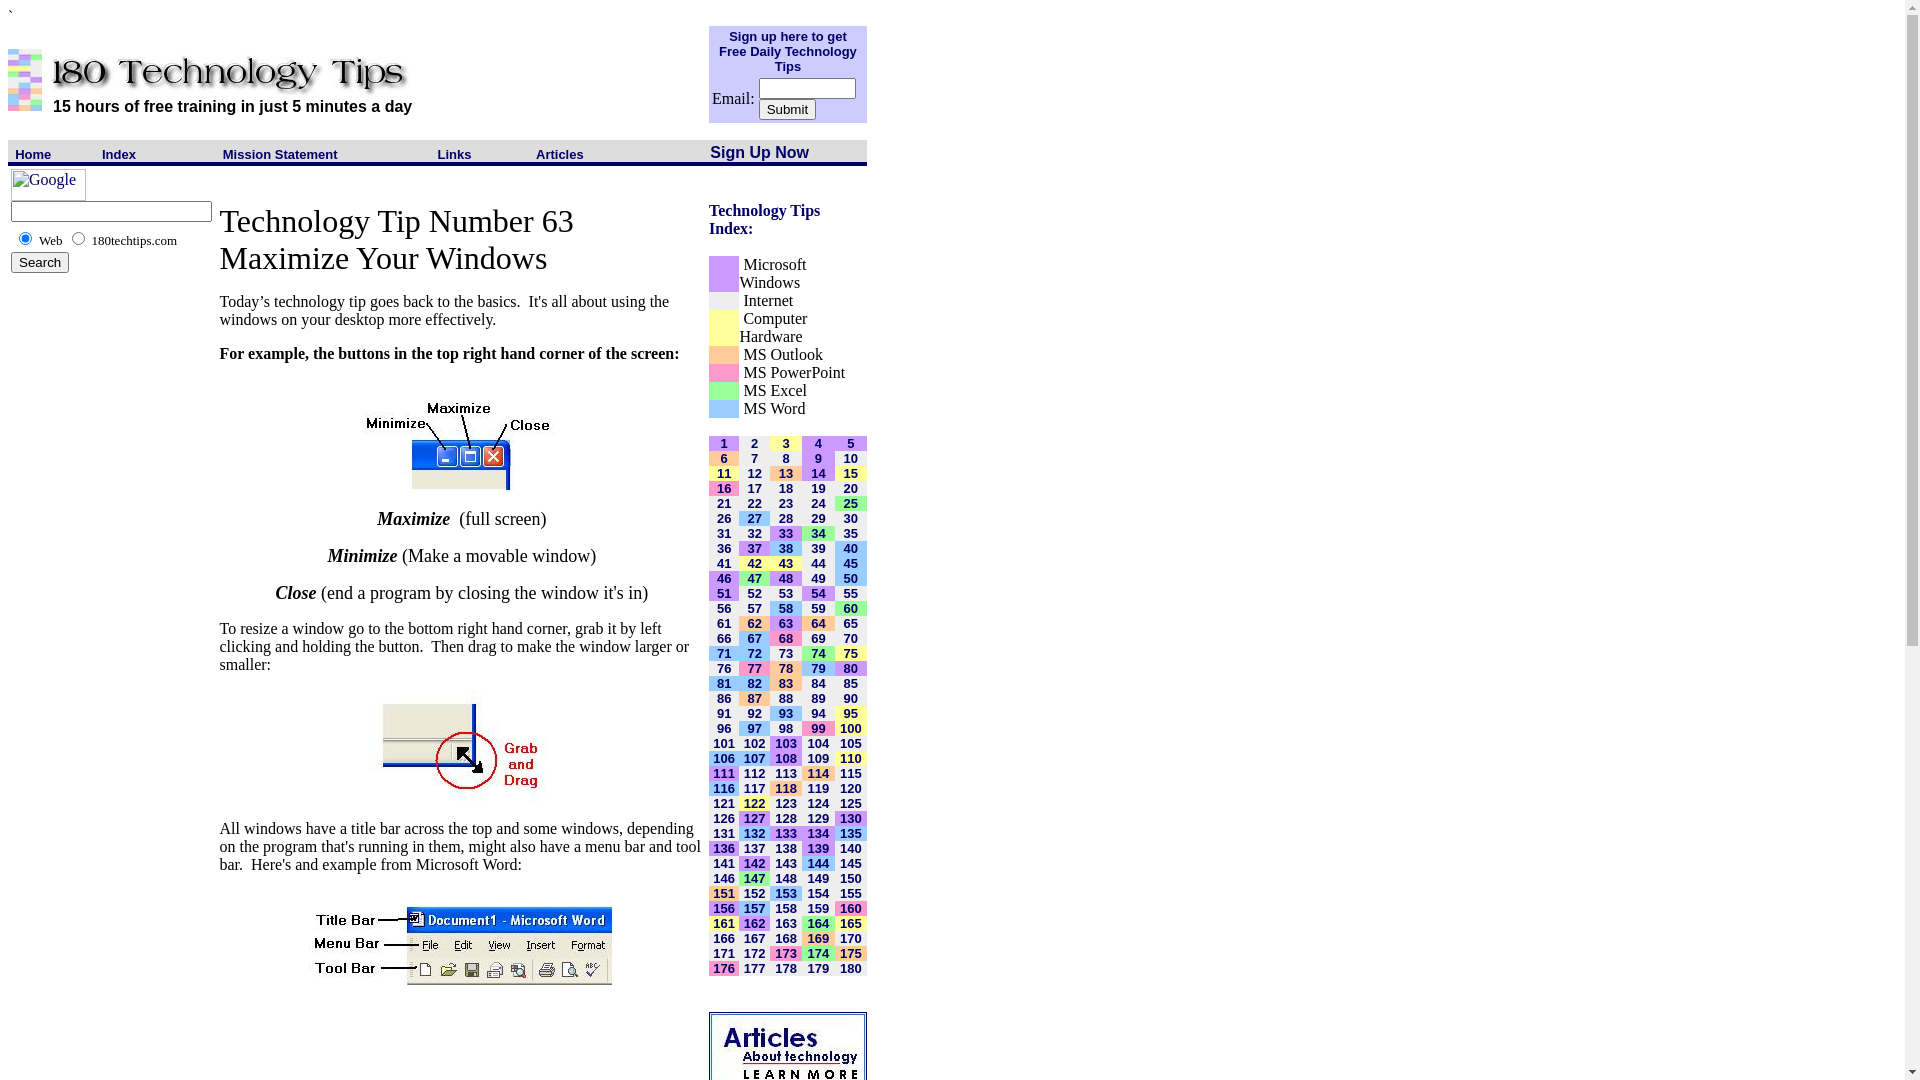 The height and width of the screenshot is (1080, 1920). What do you see at coordinates (786, 968) in the screenshot?
I see `178` at bounding box center [786, 968].